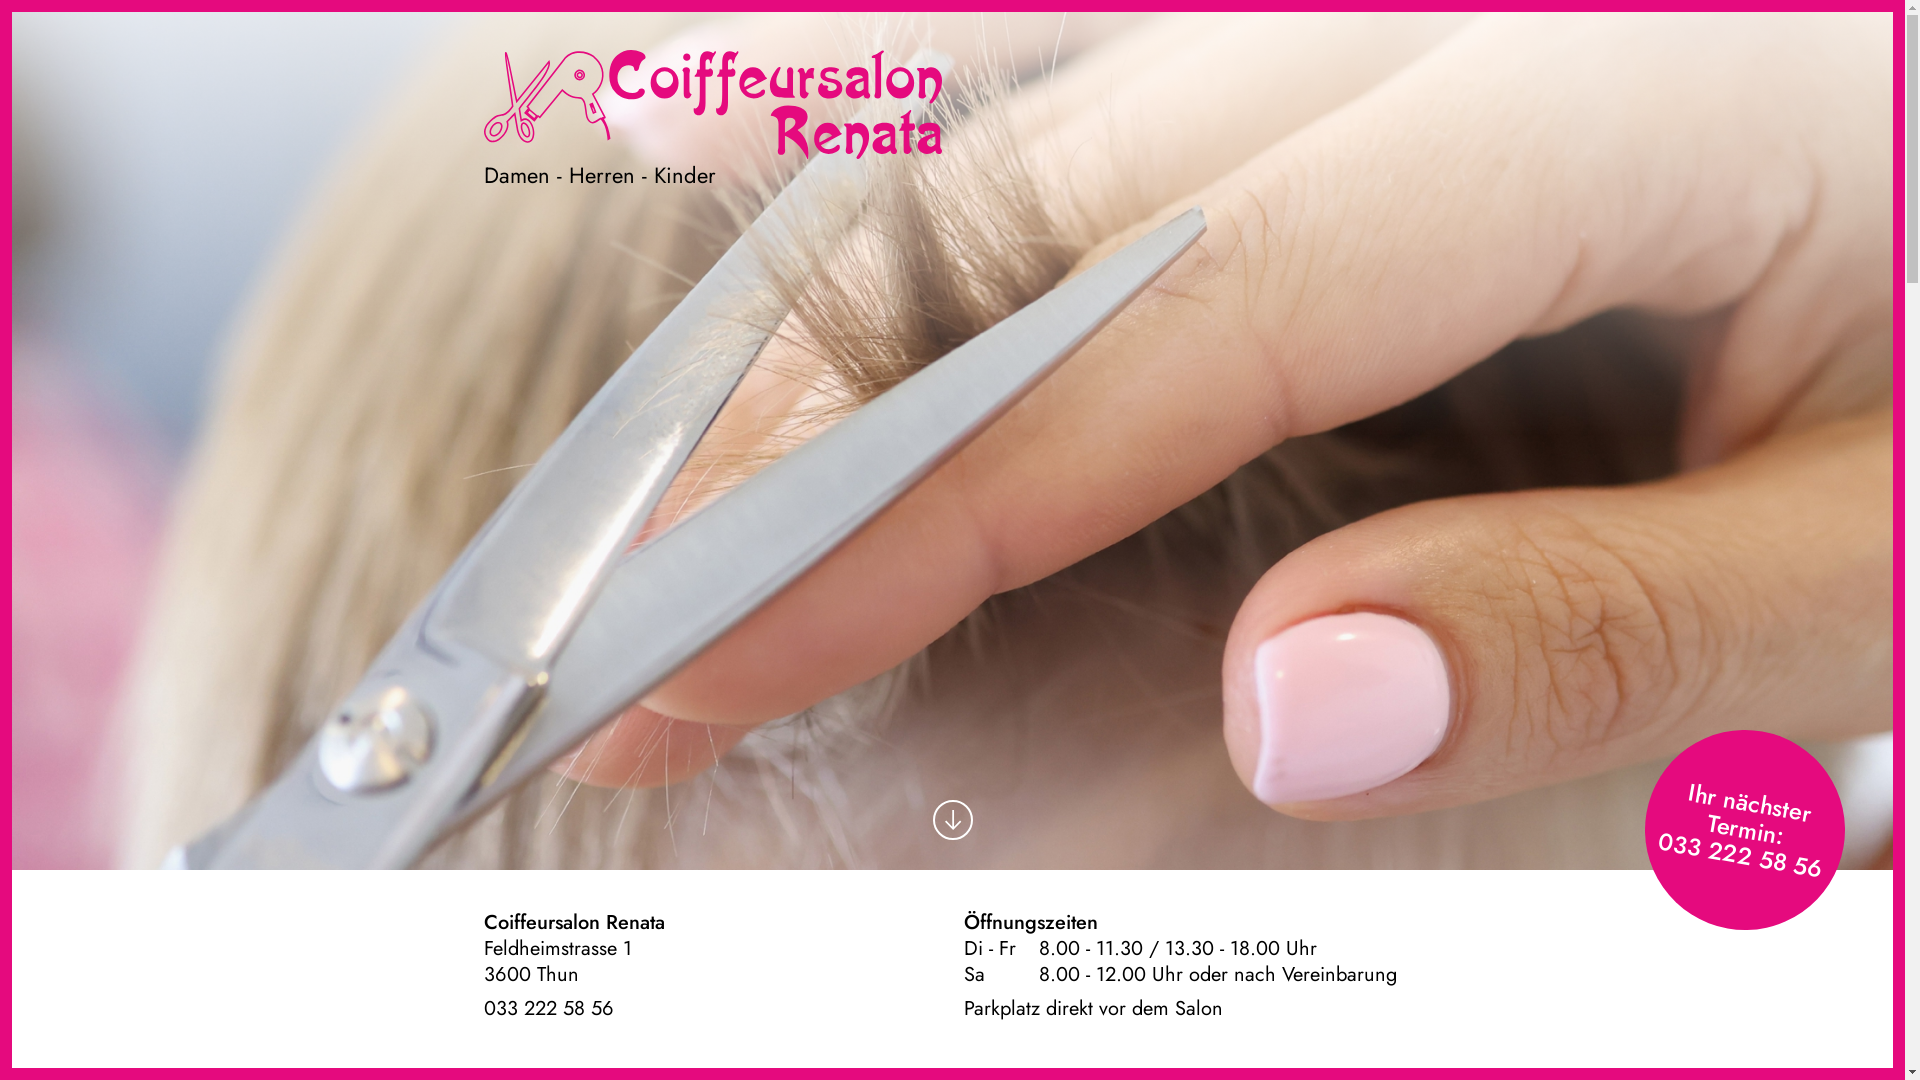 The height and width of the screenshot is (1080, 1920). What do you see at coordinates (1739, 842) in the screenshot?
I see `033 222 58 56` at bounding box center [1739, 842].